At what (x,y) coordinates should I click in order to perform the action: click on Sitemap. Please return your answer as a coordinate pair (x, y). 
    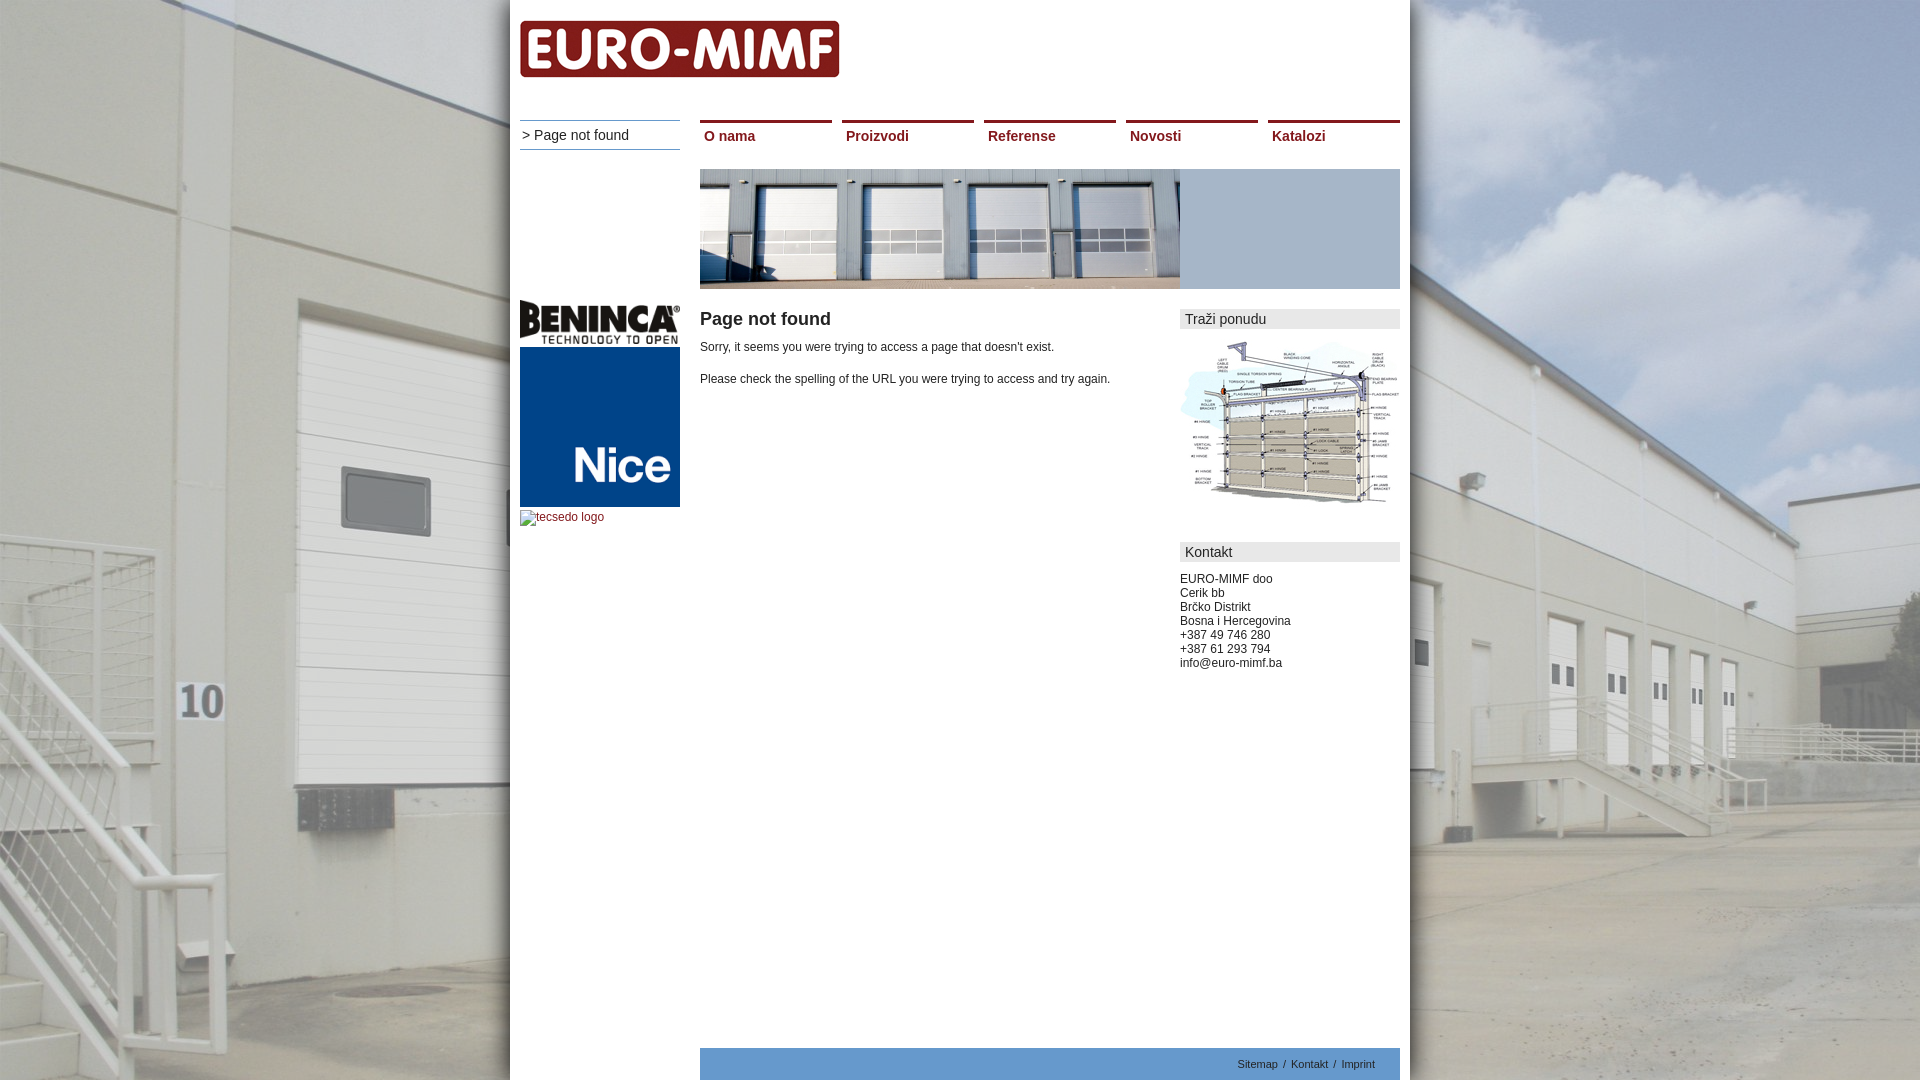
    Looking at the image, I should click on (1258, 1064).